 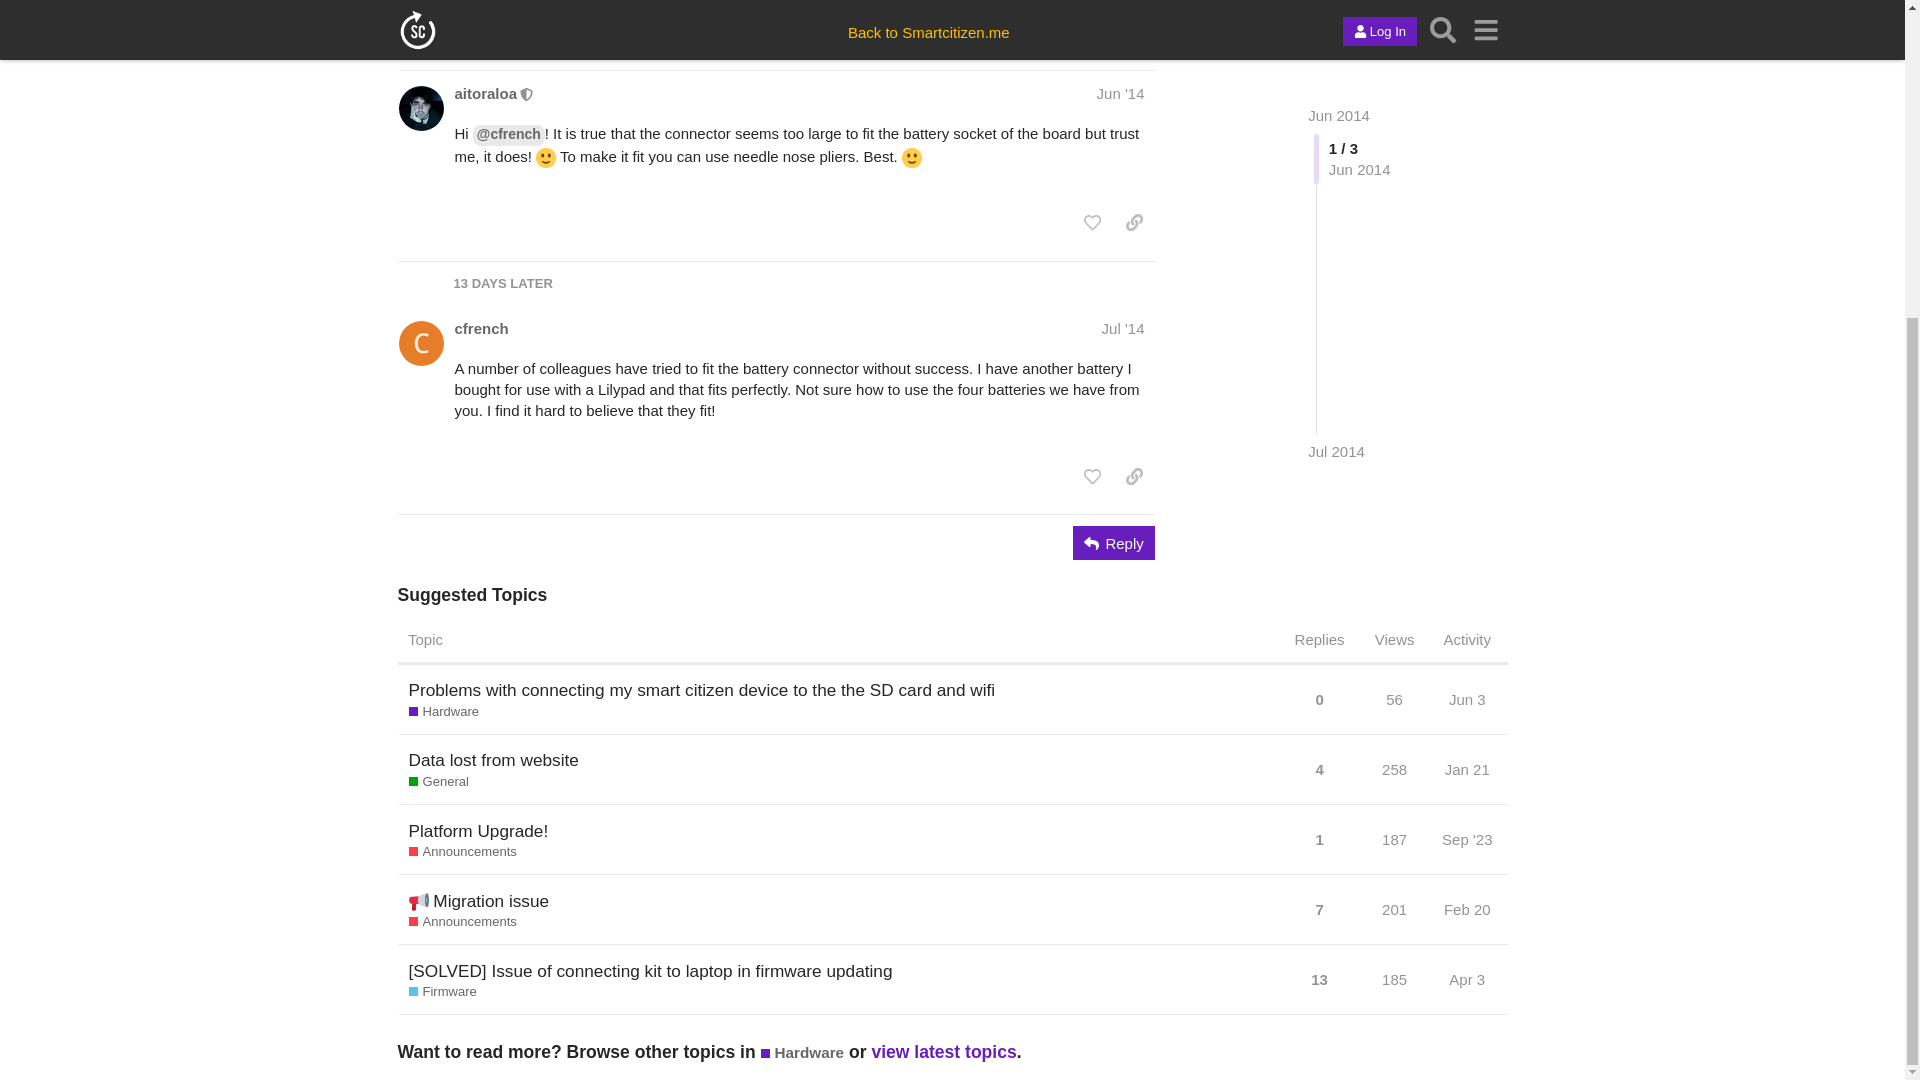 I want to click on Jul '14, so click(x=1123, y=328).